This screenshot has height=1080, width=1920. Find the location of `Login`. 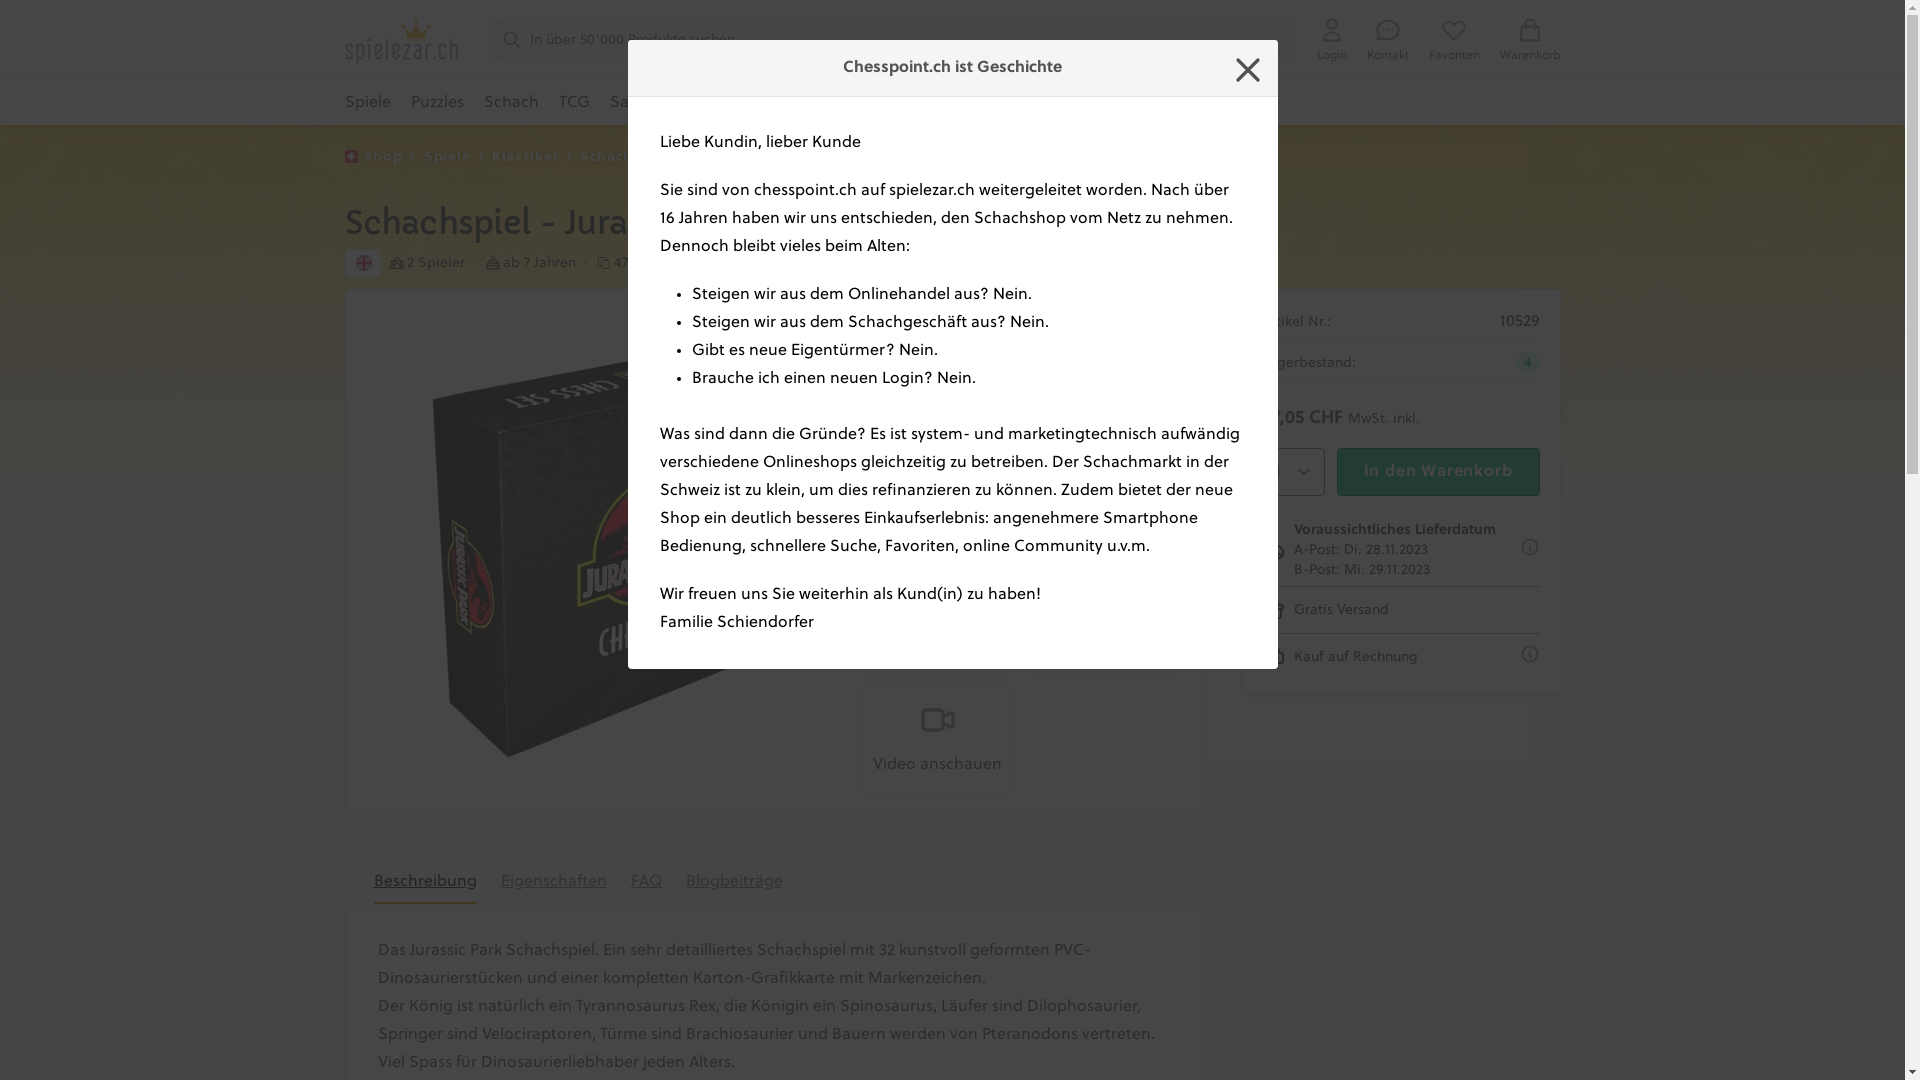

Login is located at coordinates (1331, 40).